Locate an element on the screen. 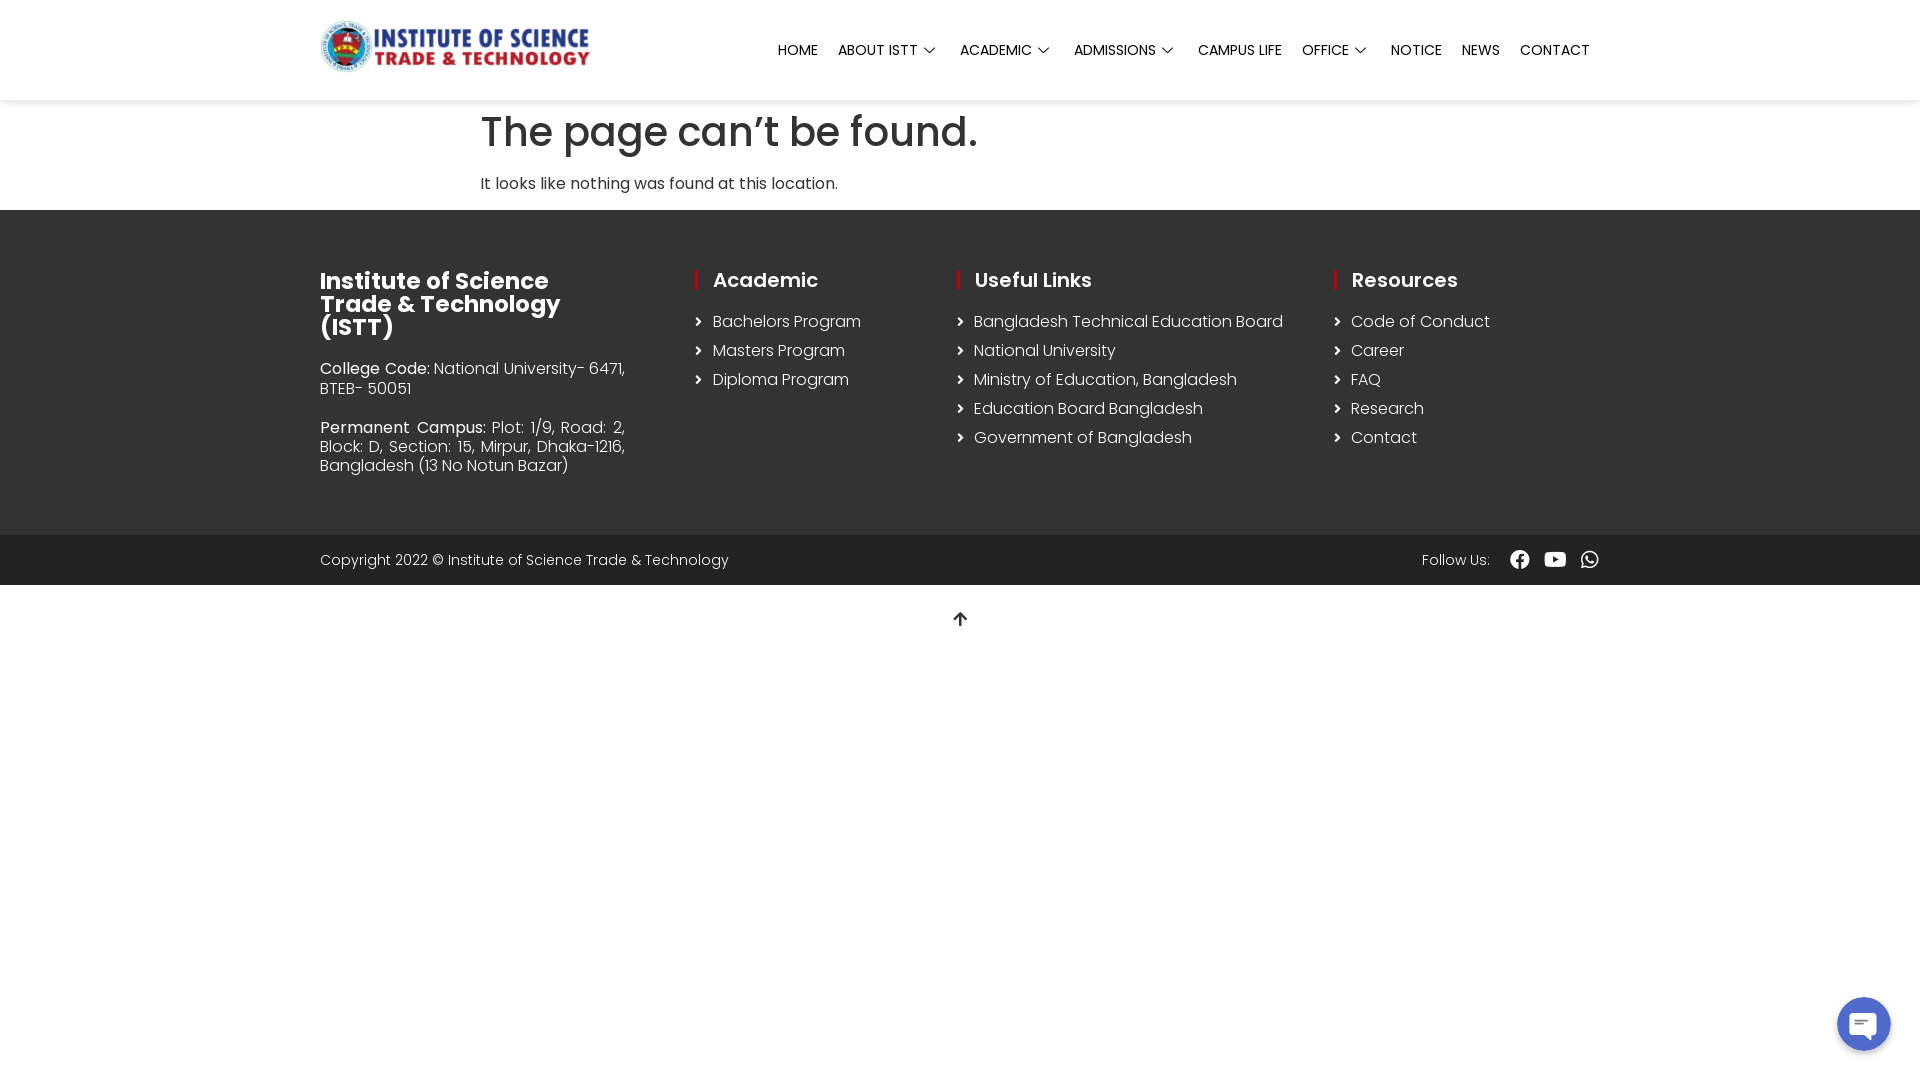  OFFICE is located at coordinates (1336, 50).